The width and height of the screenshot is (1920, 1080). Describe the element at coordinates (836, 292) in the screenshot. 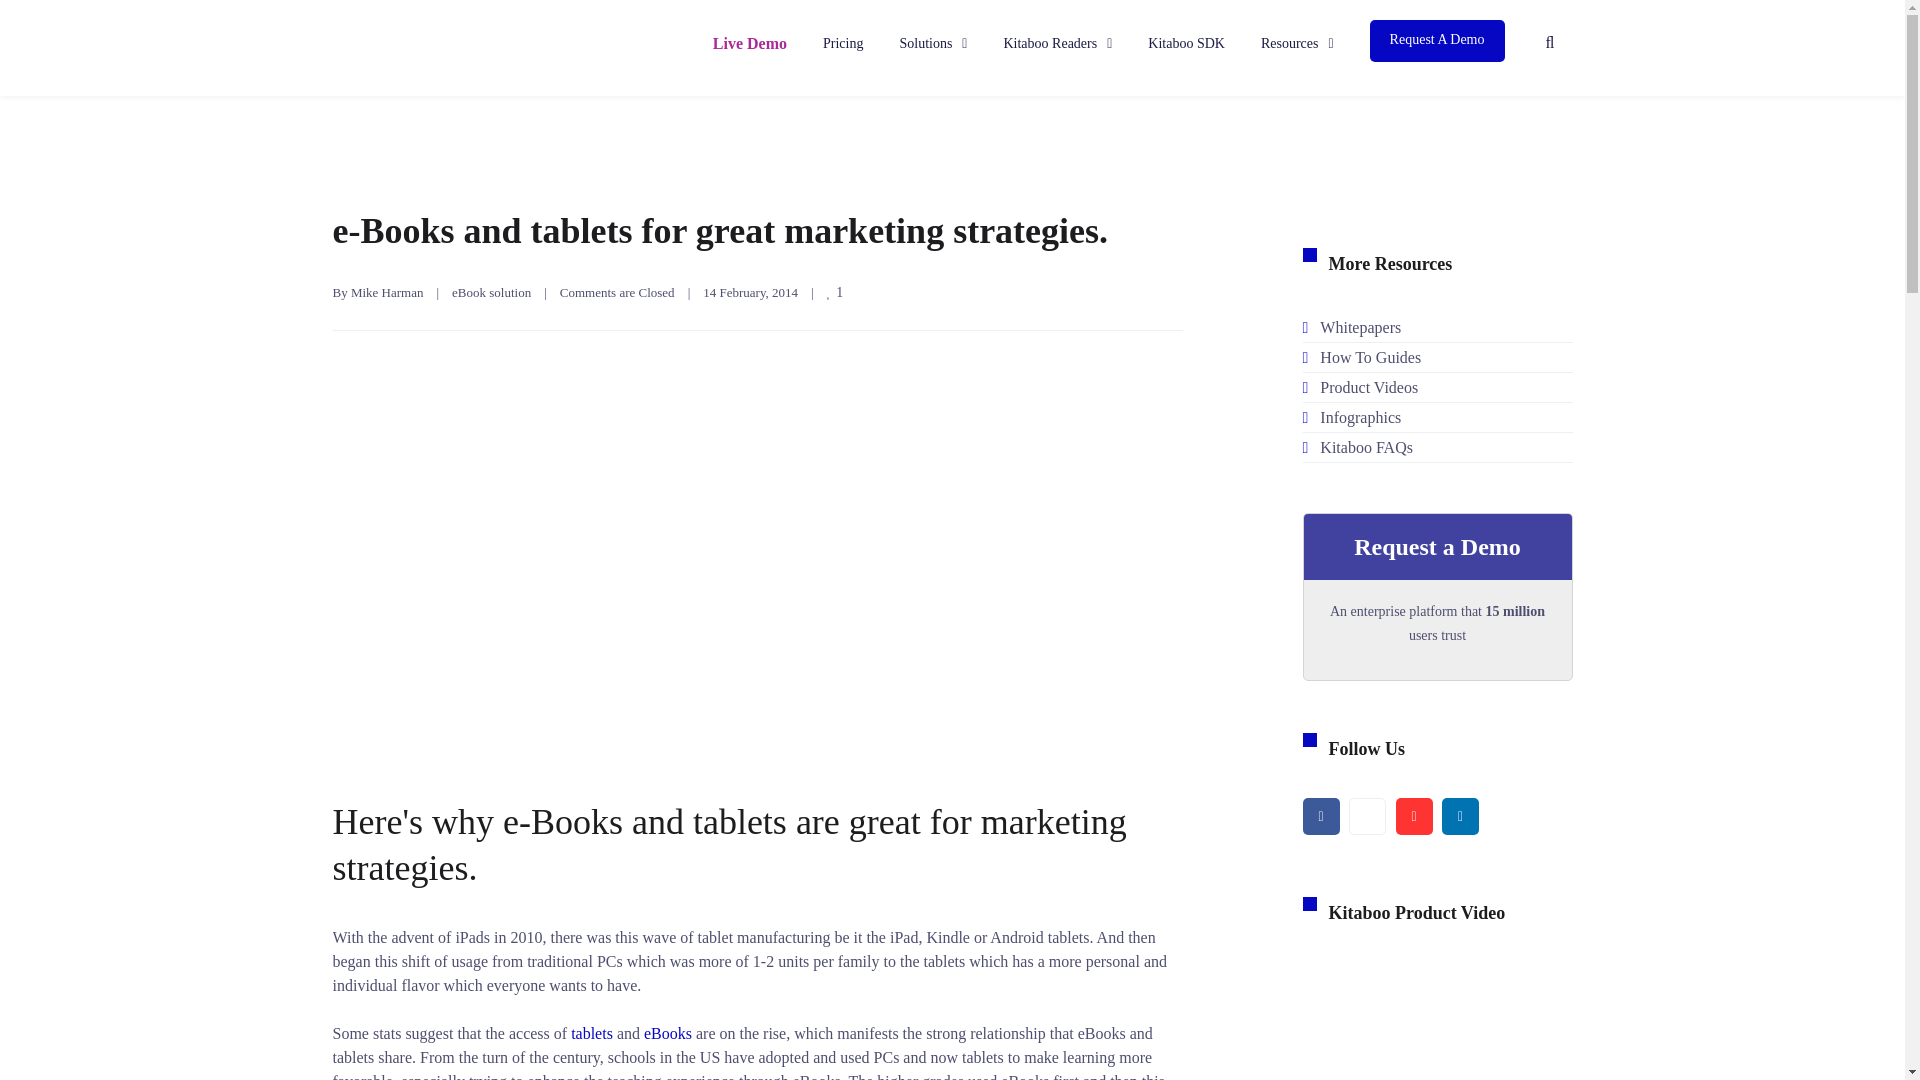

I see `1 ` at that location.